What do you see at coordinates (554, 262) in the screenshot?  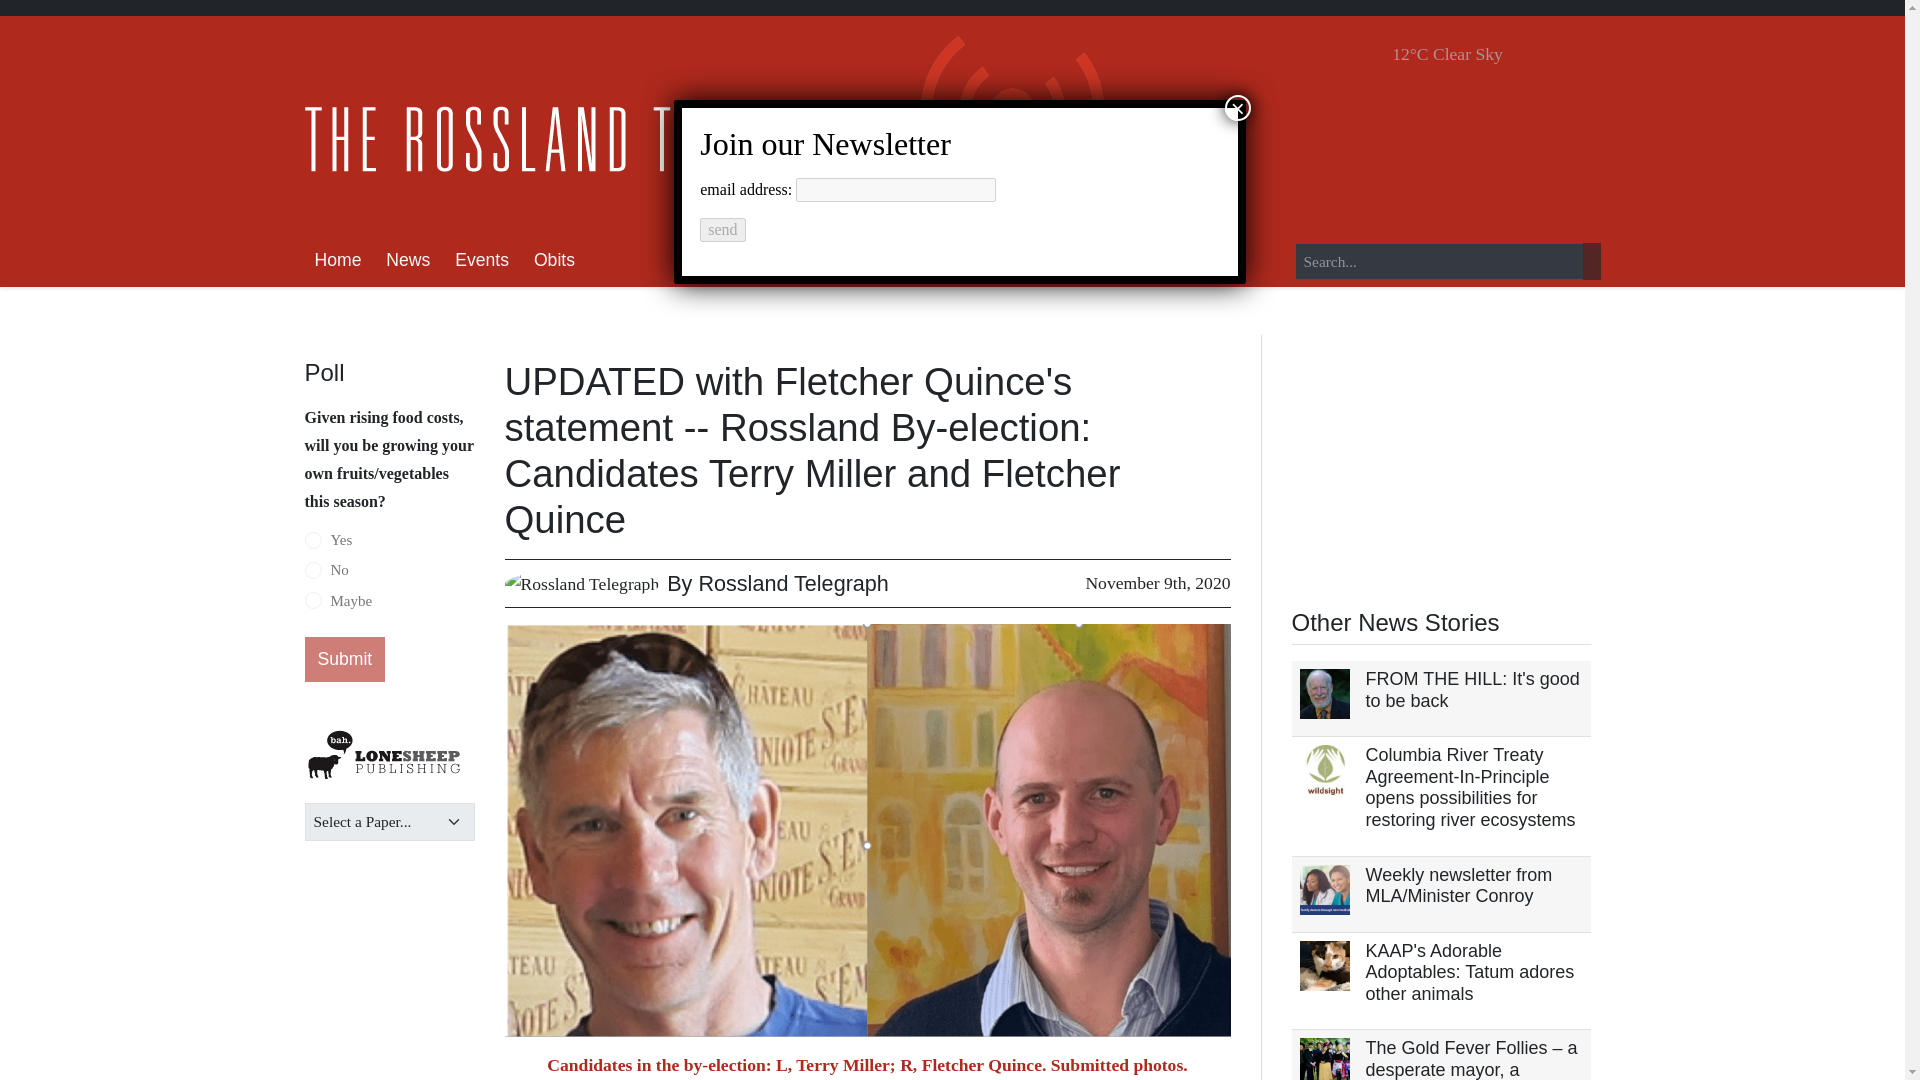 I see `Obits` at bounding box center [554, 262].